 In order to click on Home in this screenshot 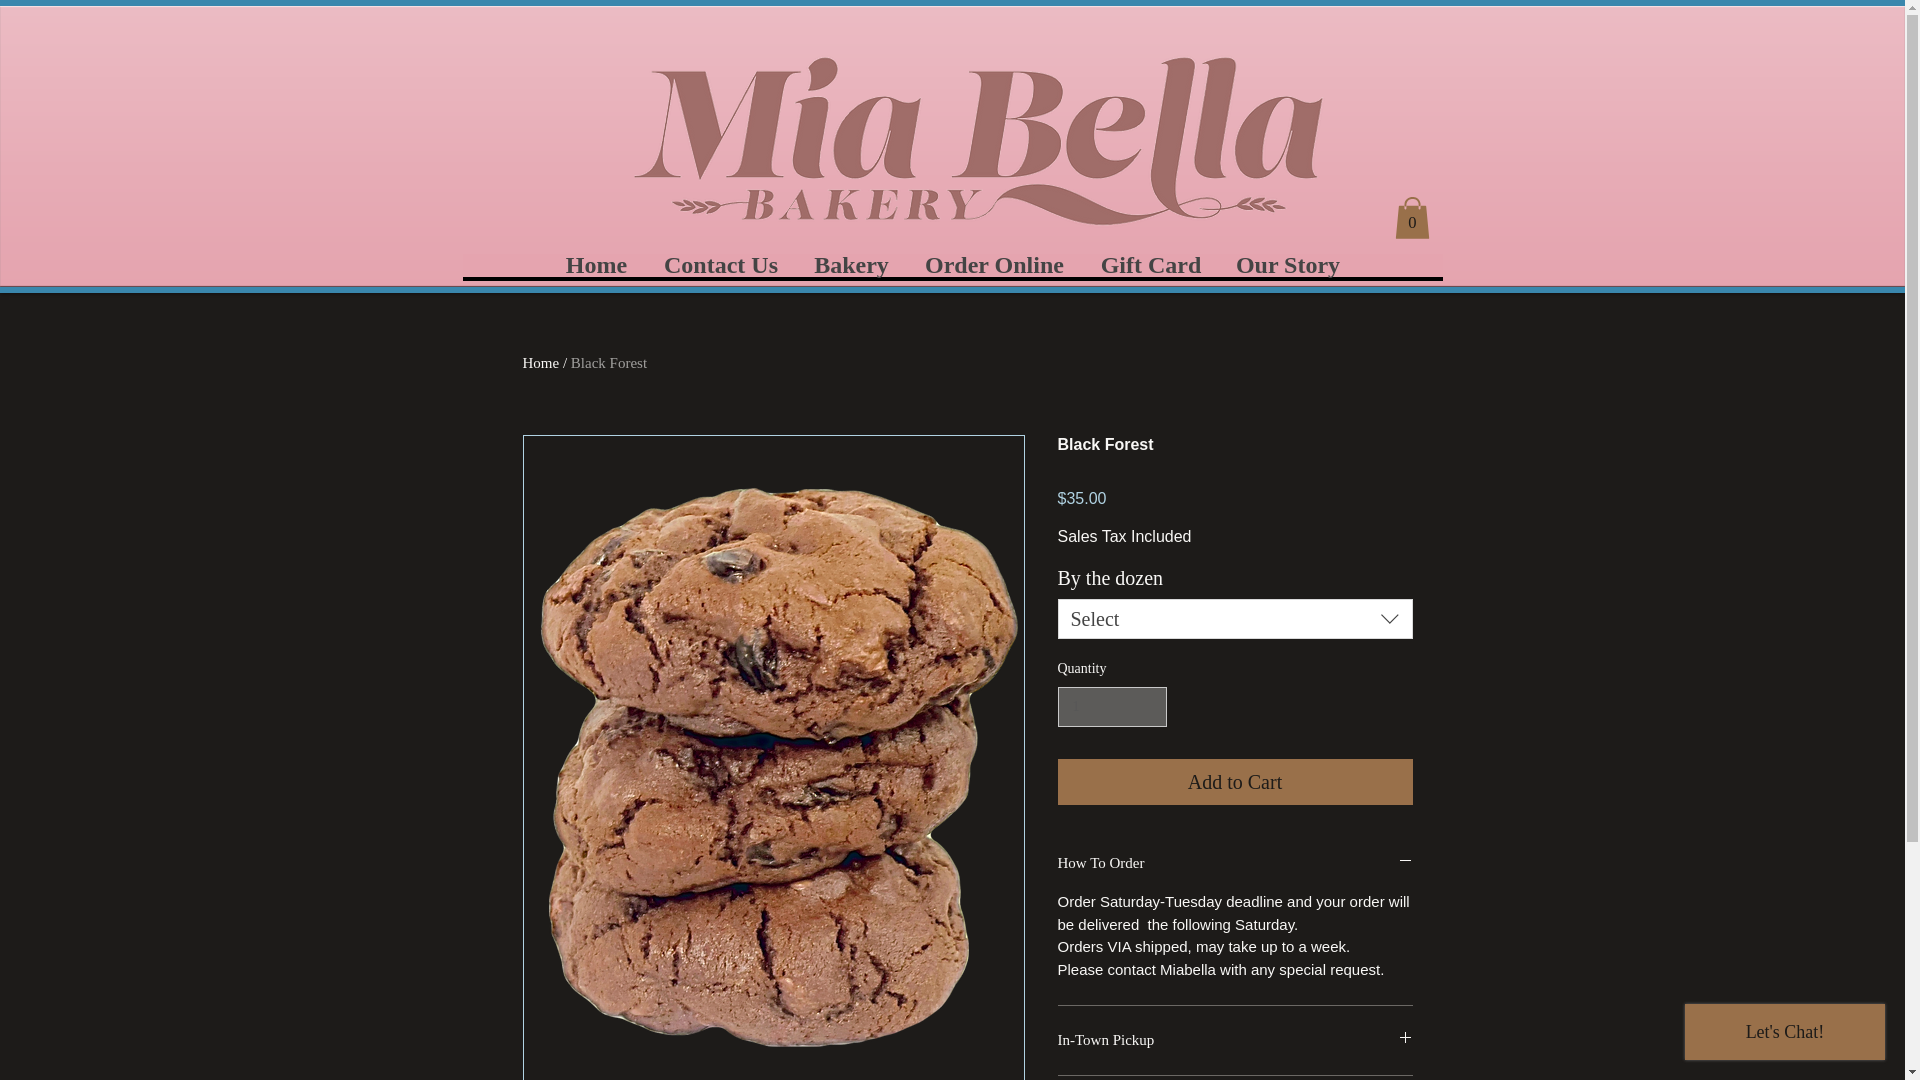, I will do `click(595, 264)`.